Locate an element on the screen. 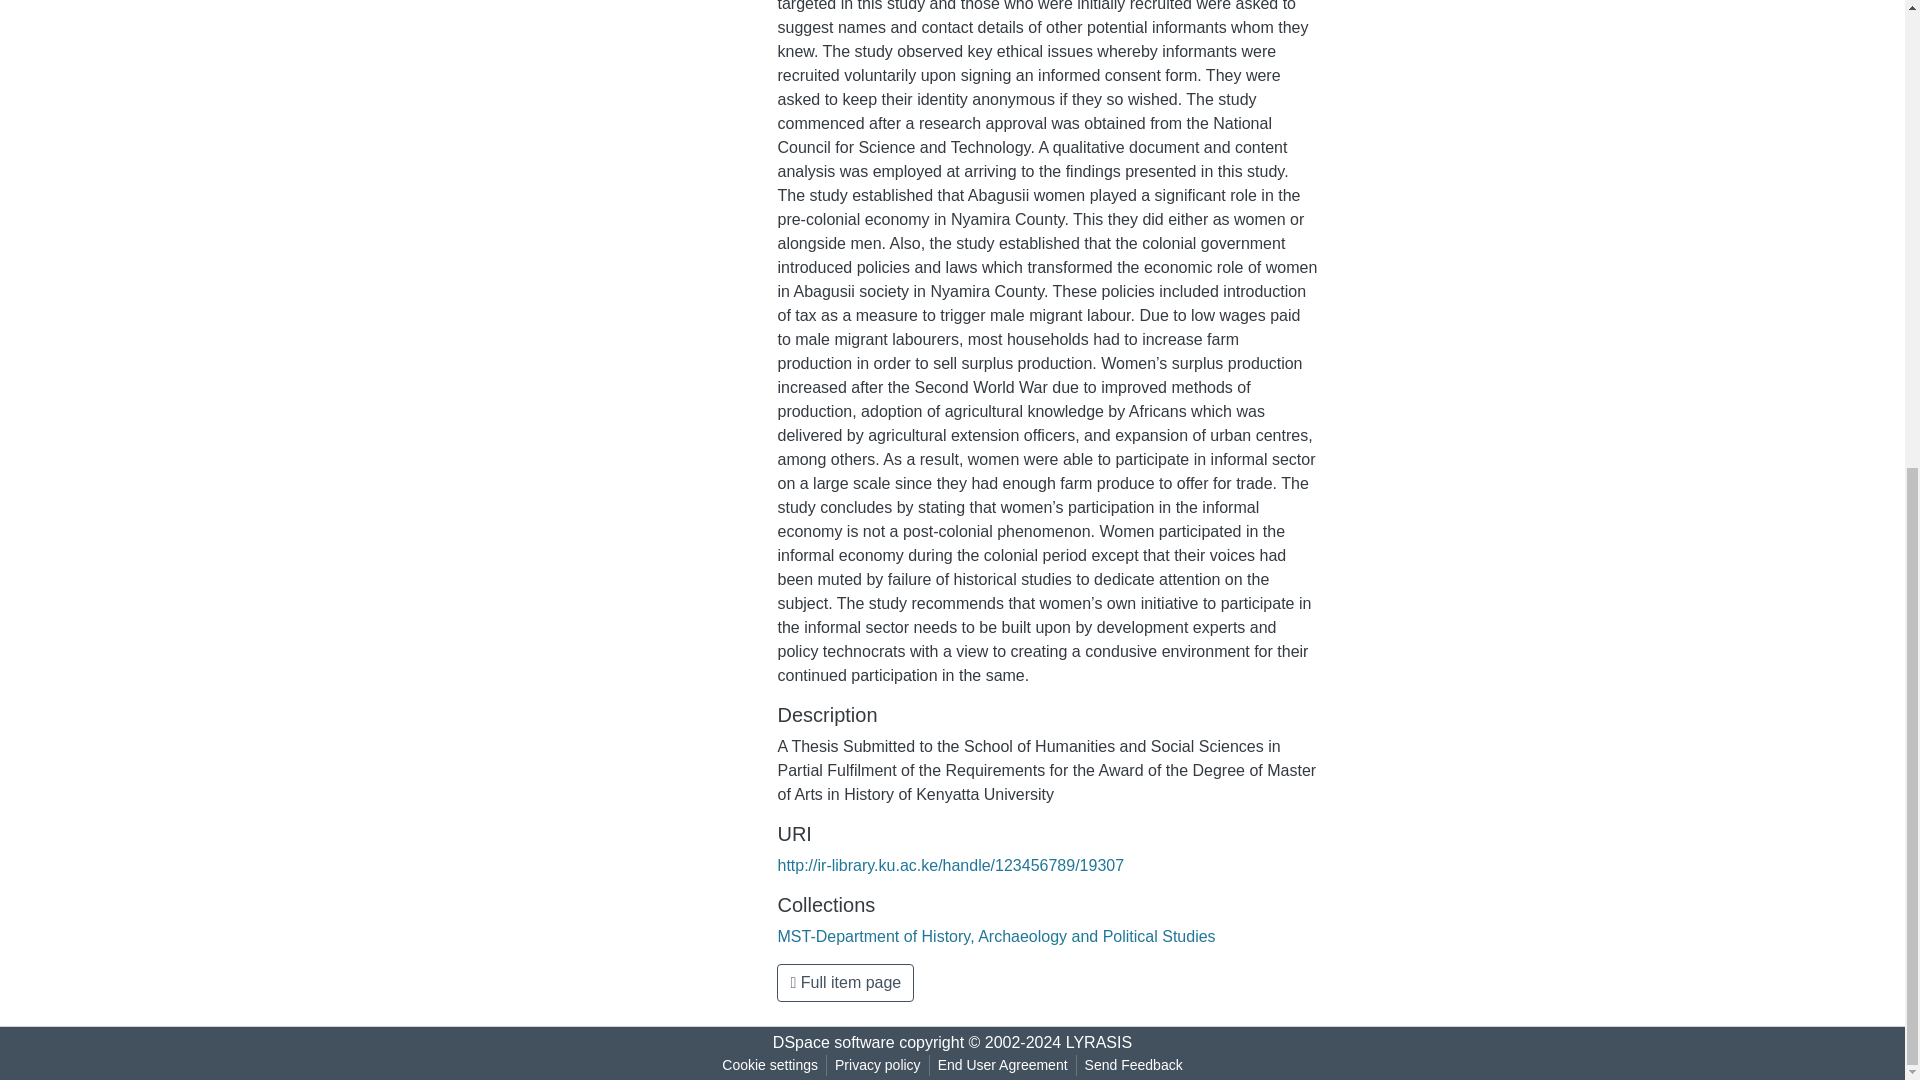  MST-Department of History, Archaeology and Political Studies is located at coordinates (996, 936).